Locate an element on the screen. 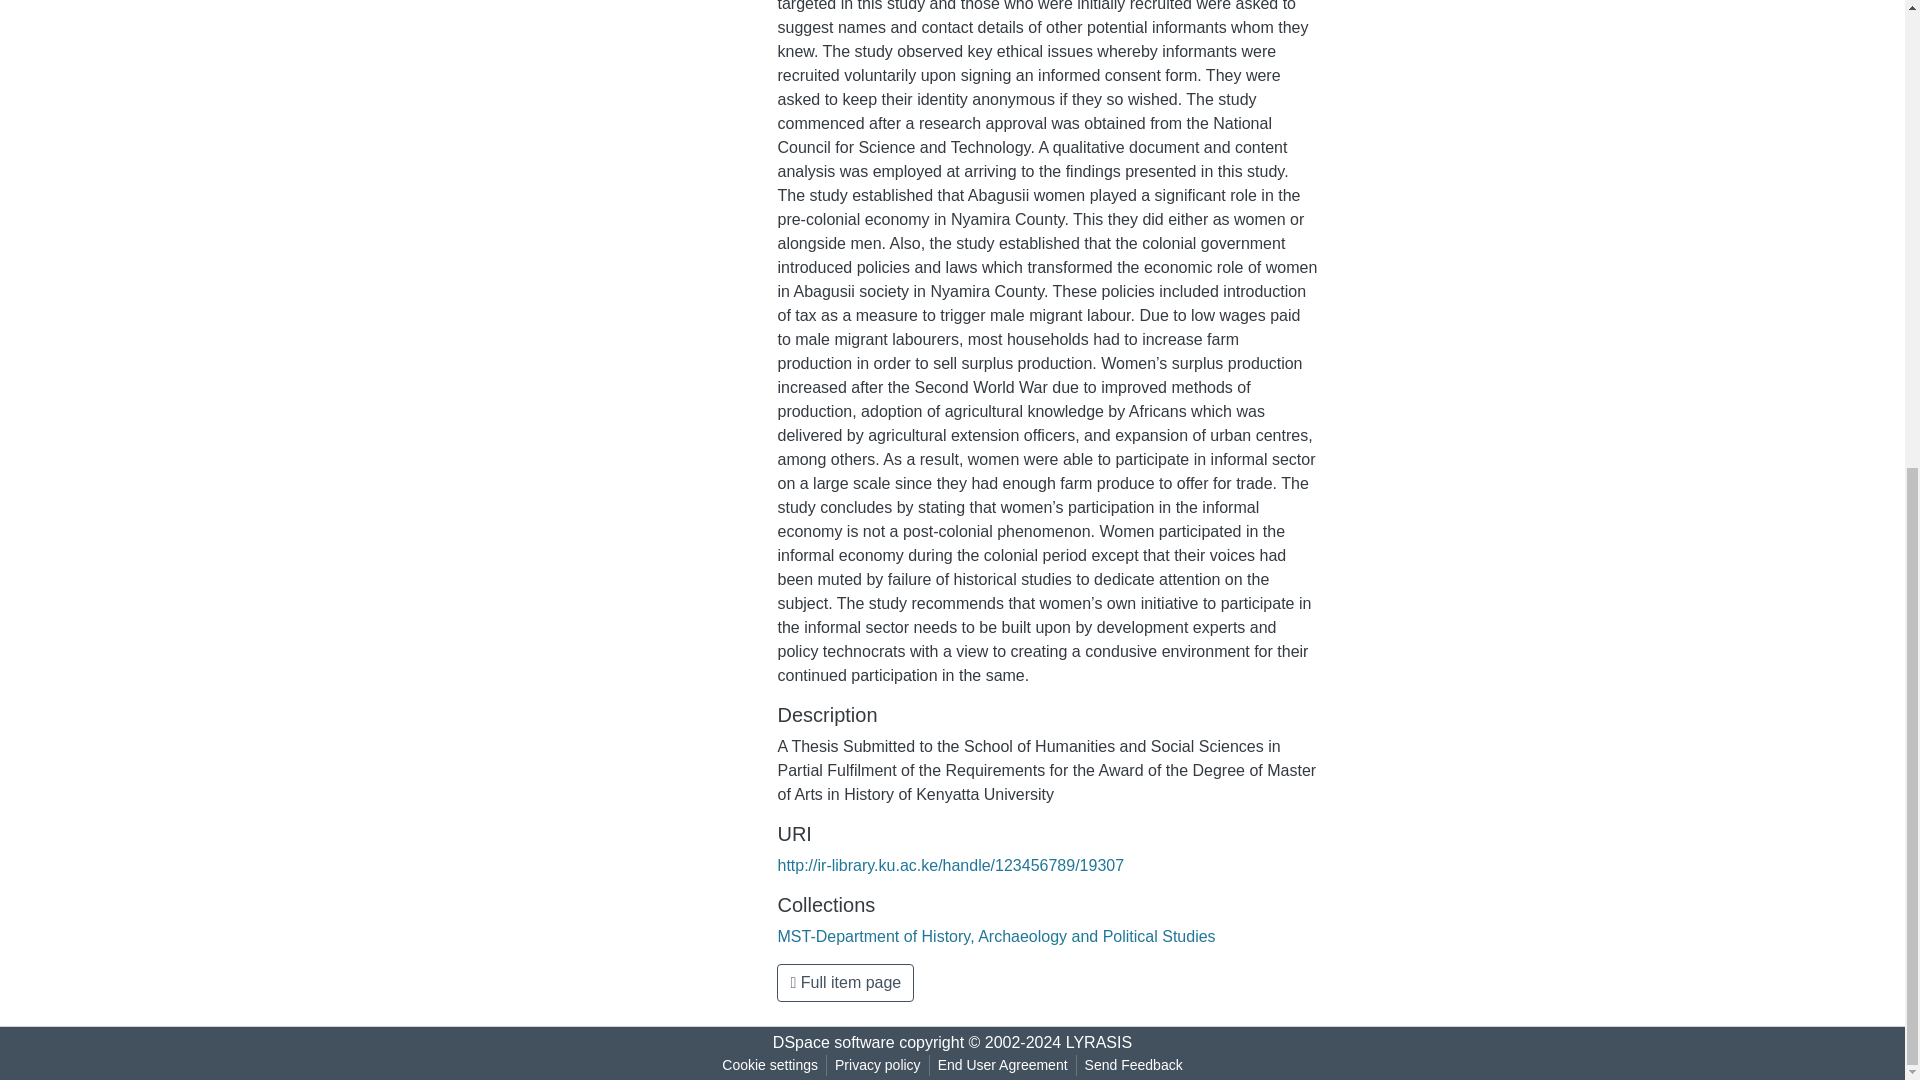  MST-Department of History, Archaeology and Political Studies is located at coordinates (996, 936).